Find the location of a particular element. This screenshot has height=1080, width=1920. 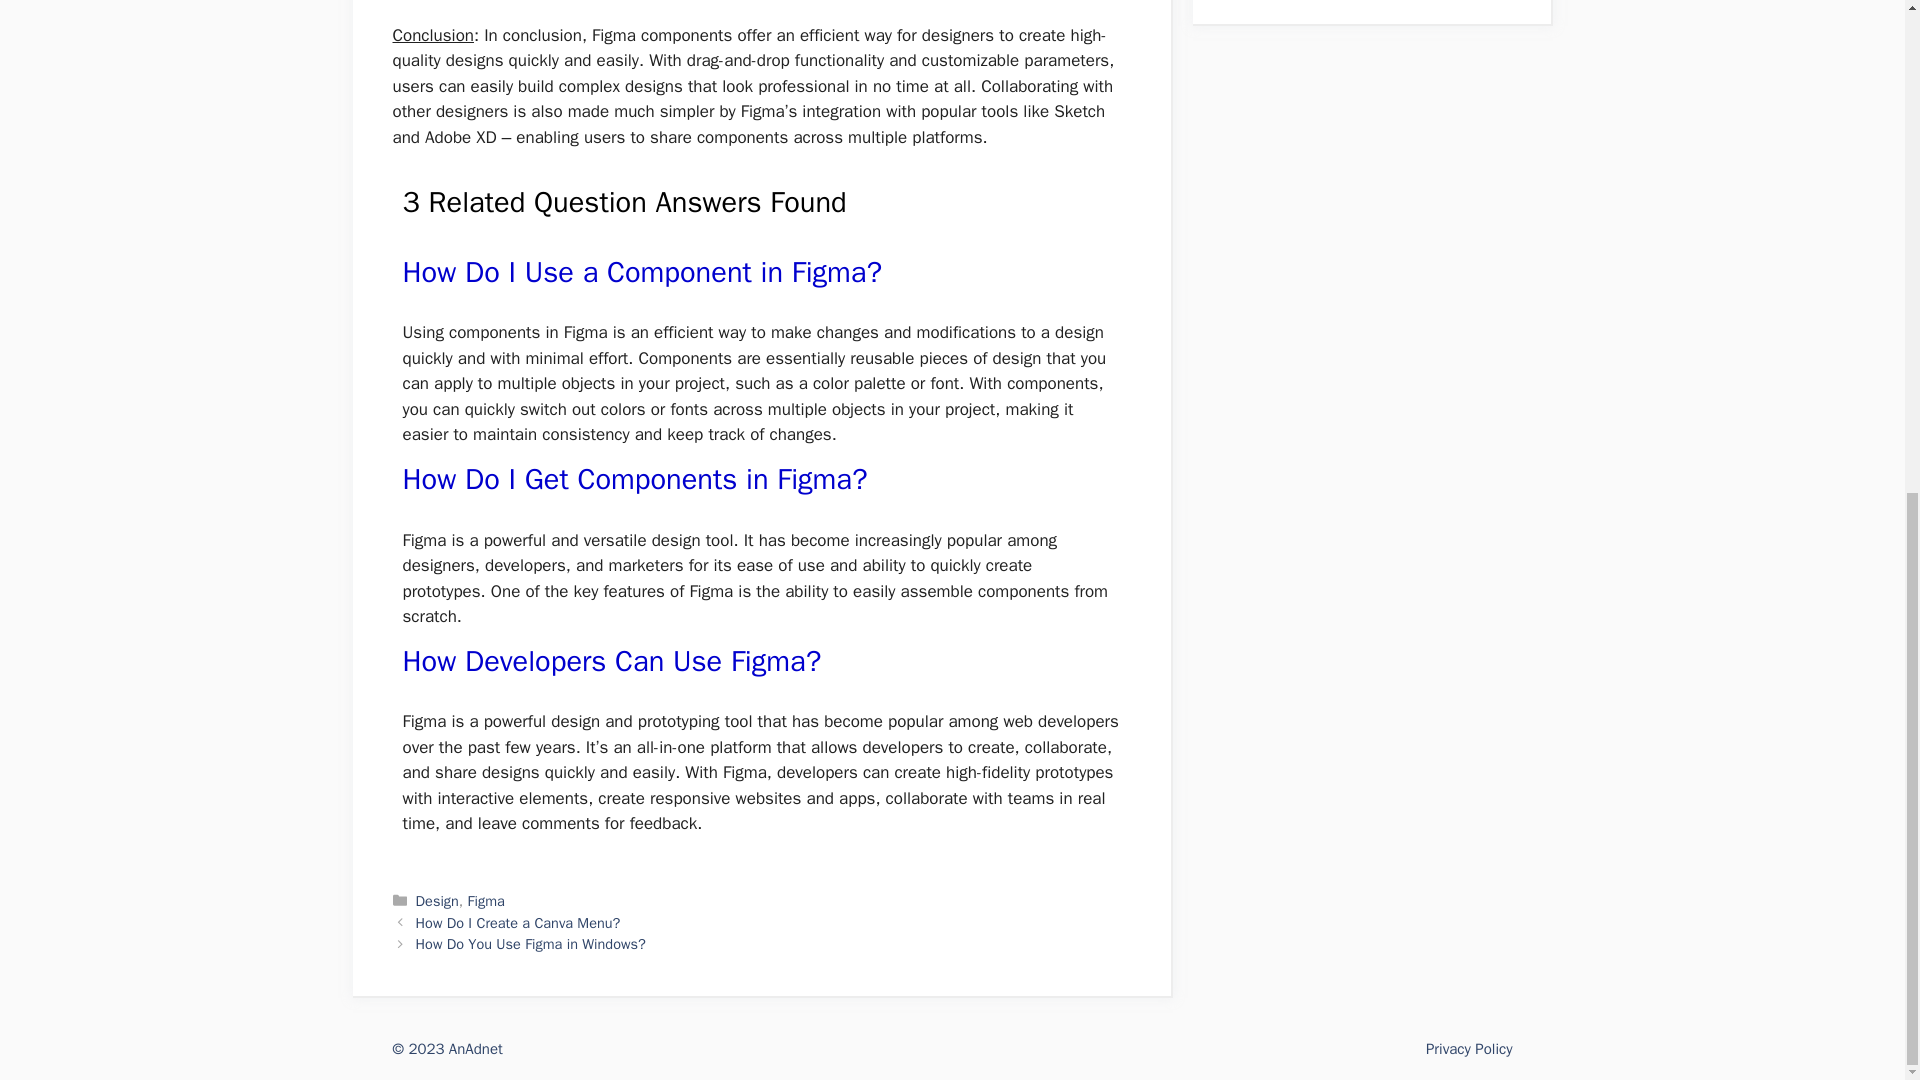

Figma is located at coordinates (486, 901).